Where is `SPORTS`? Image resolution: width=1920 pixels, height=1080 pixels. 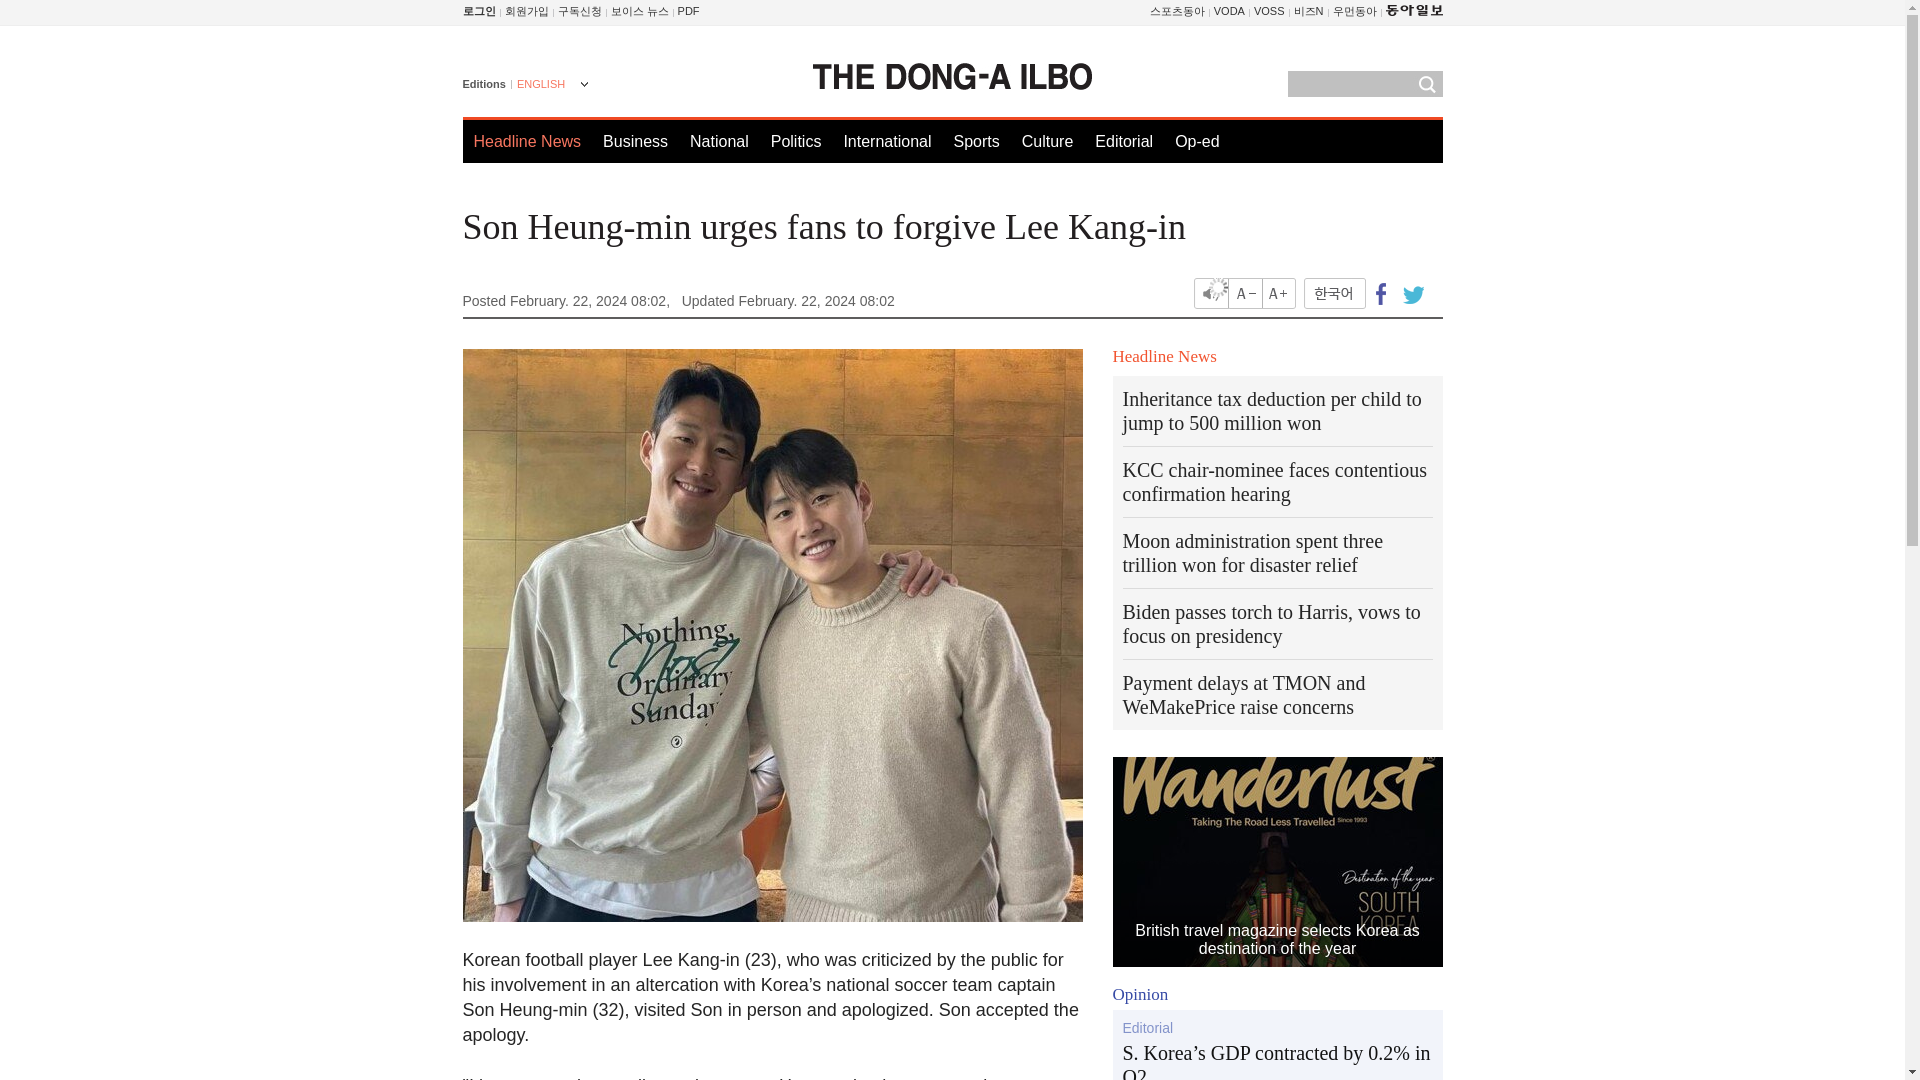
SPORTS is located at coordinates (1178, 11).